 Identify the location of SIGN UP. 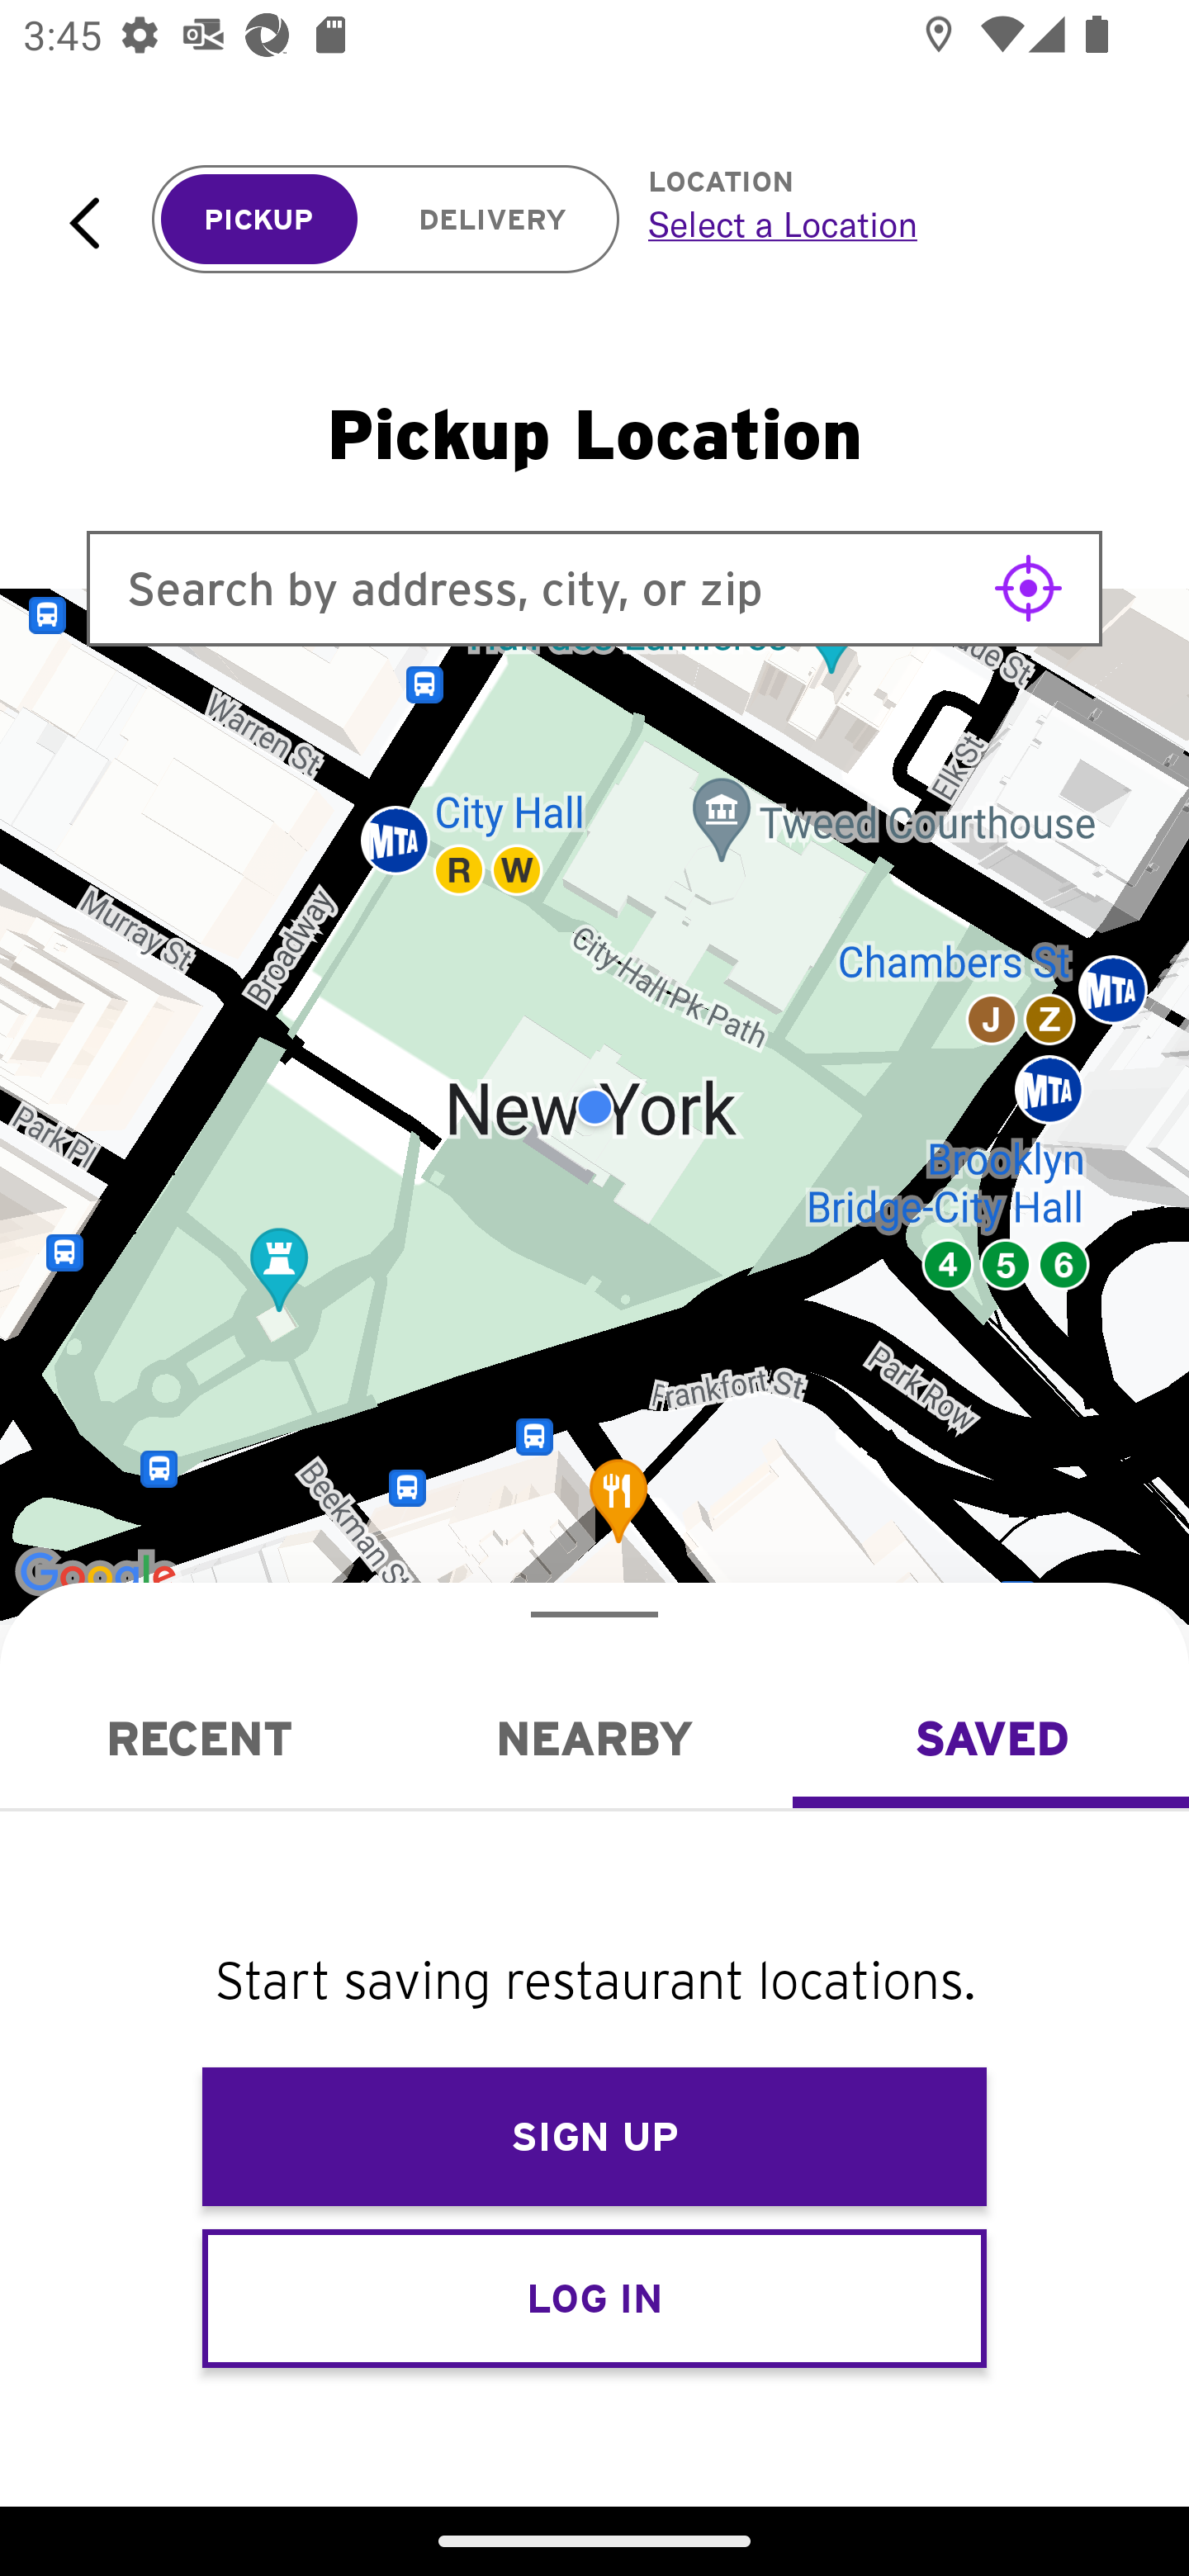
(594, 2137).